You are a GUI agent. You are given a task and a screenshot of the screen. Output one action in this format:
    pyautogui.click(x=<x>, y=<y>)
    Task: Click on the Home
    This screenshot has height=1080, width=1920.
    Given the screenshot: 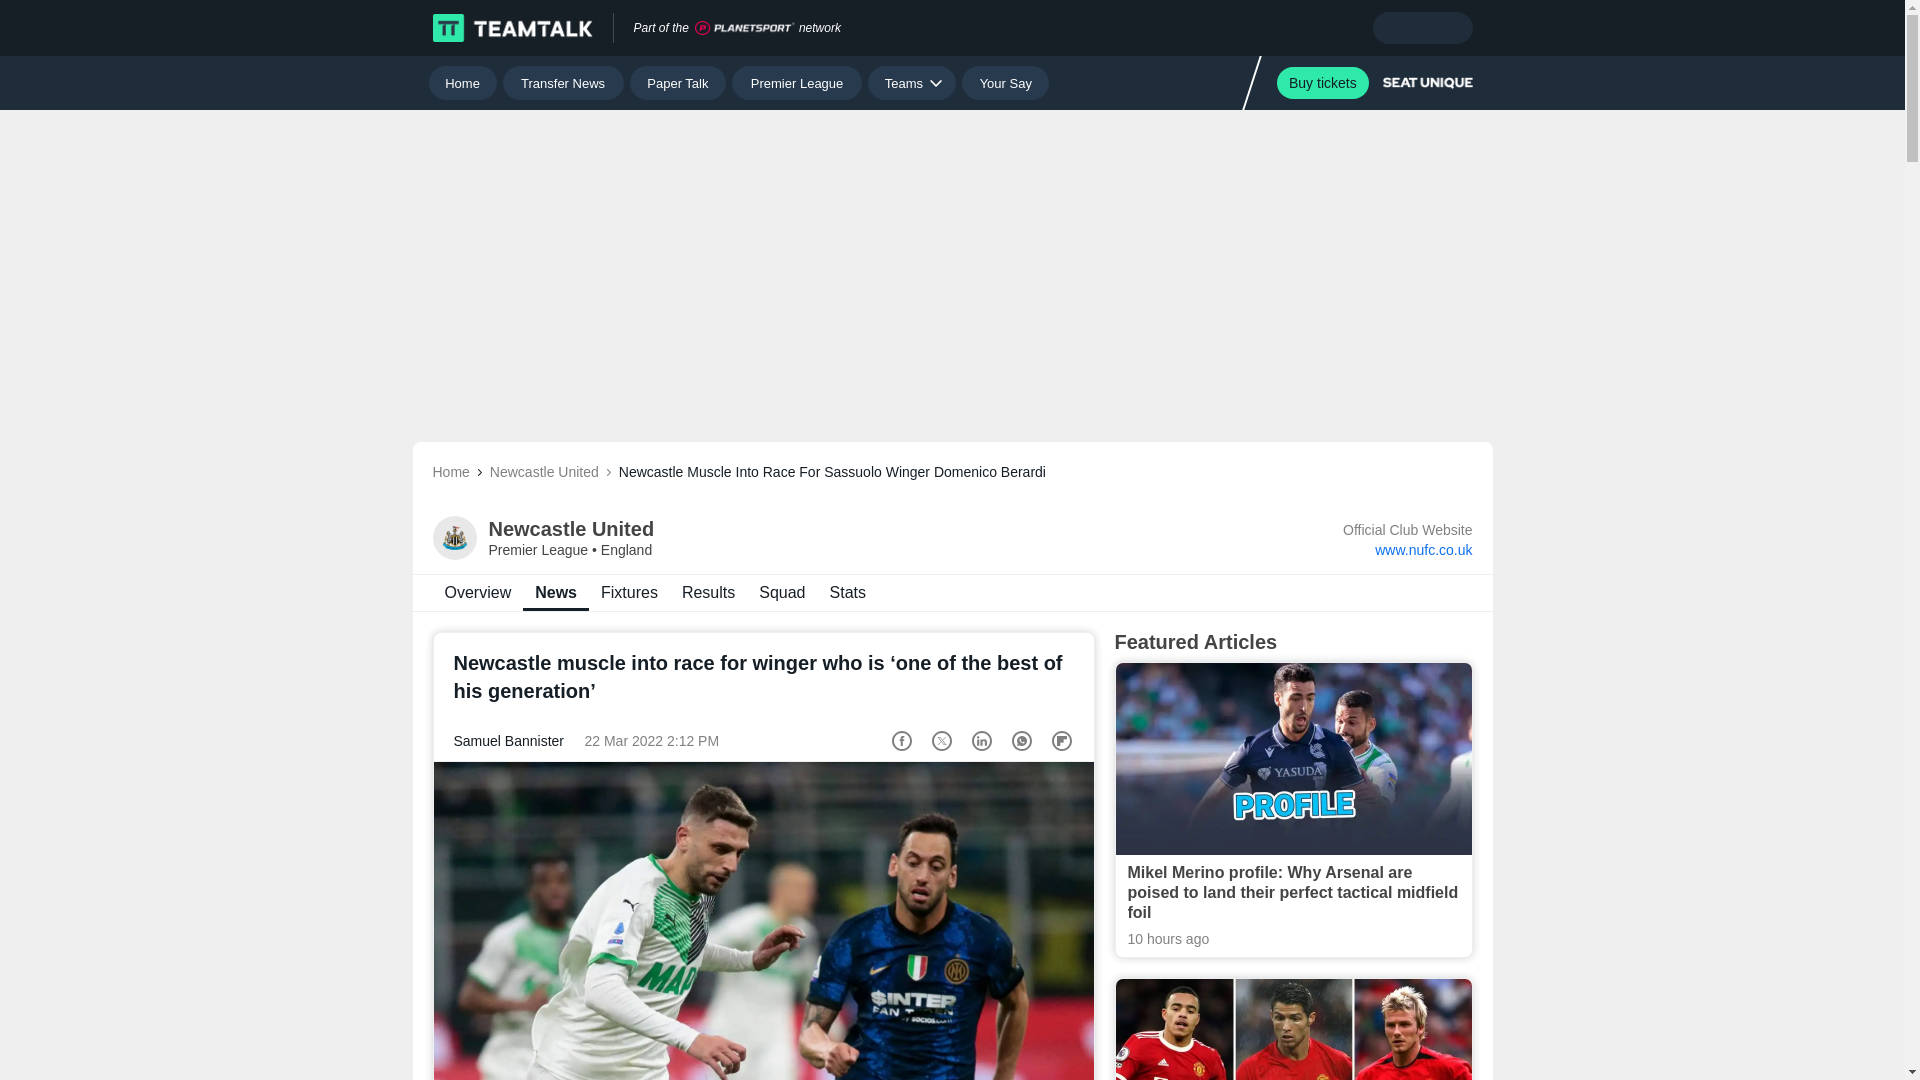 What is the action you would take?
    pyautogui.click(x=462, y=82)
    